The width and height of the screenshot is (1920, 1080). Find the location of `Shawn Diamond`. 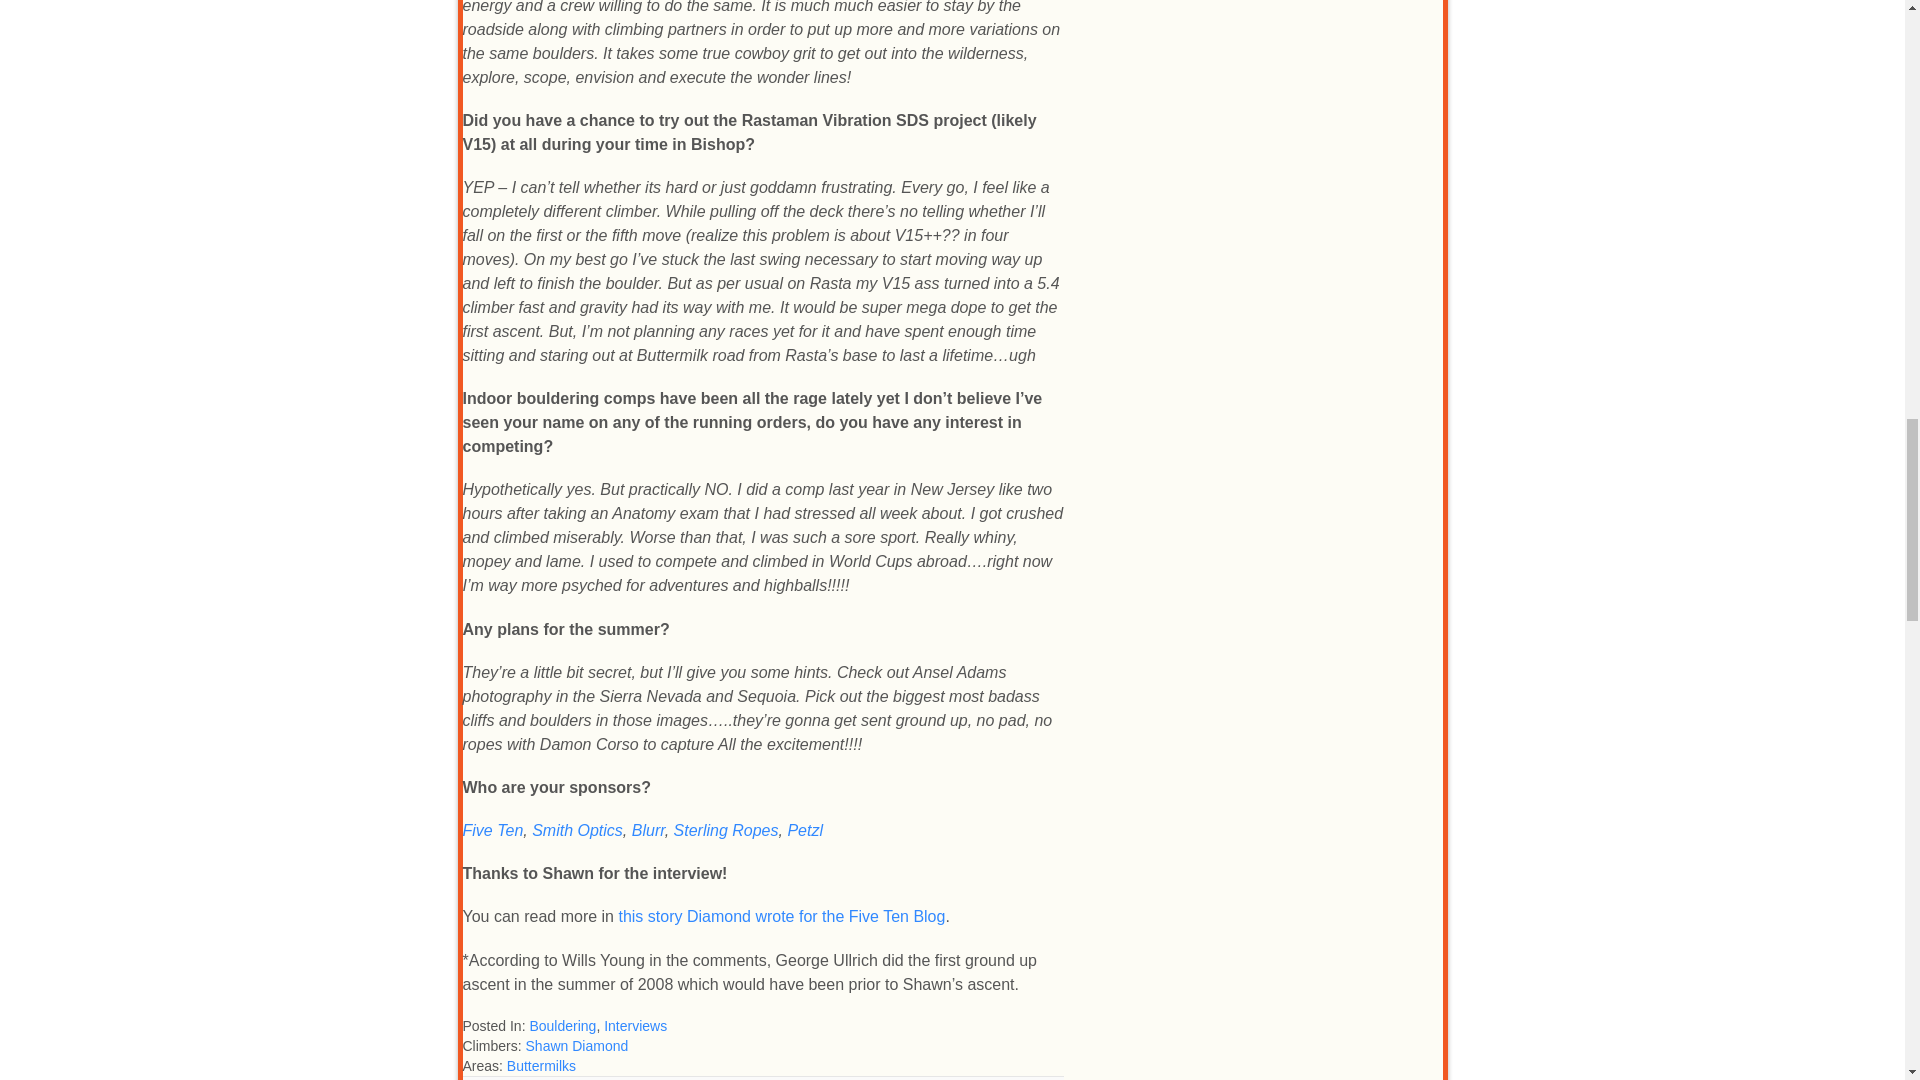

Shawn Diamond is located at coordinates (578, 1046).